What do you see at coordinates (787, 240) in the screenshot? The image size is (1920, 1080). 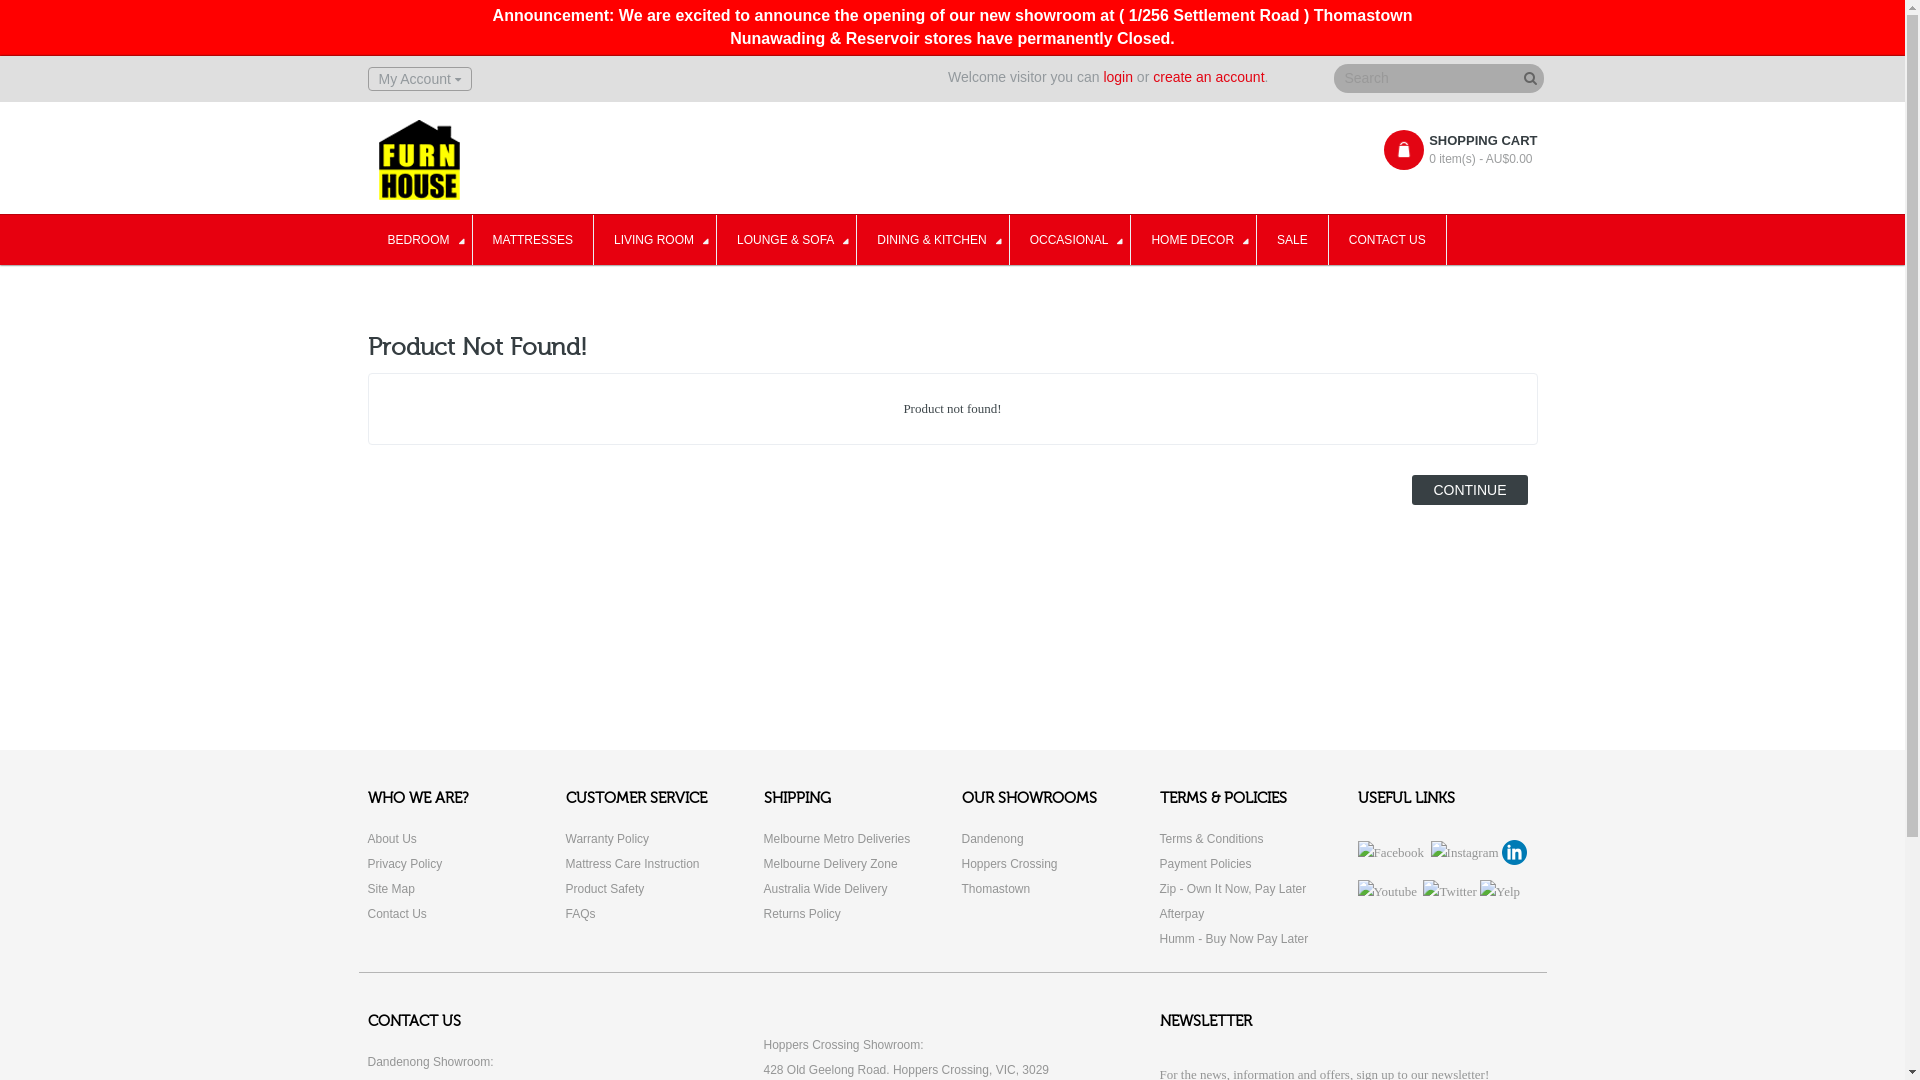 I see `LOUNGE & SOFA` at bounding box center [787, 240].